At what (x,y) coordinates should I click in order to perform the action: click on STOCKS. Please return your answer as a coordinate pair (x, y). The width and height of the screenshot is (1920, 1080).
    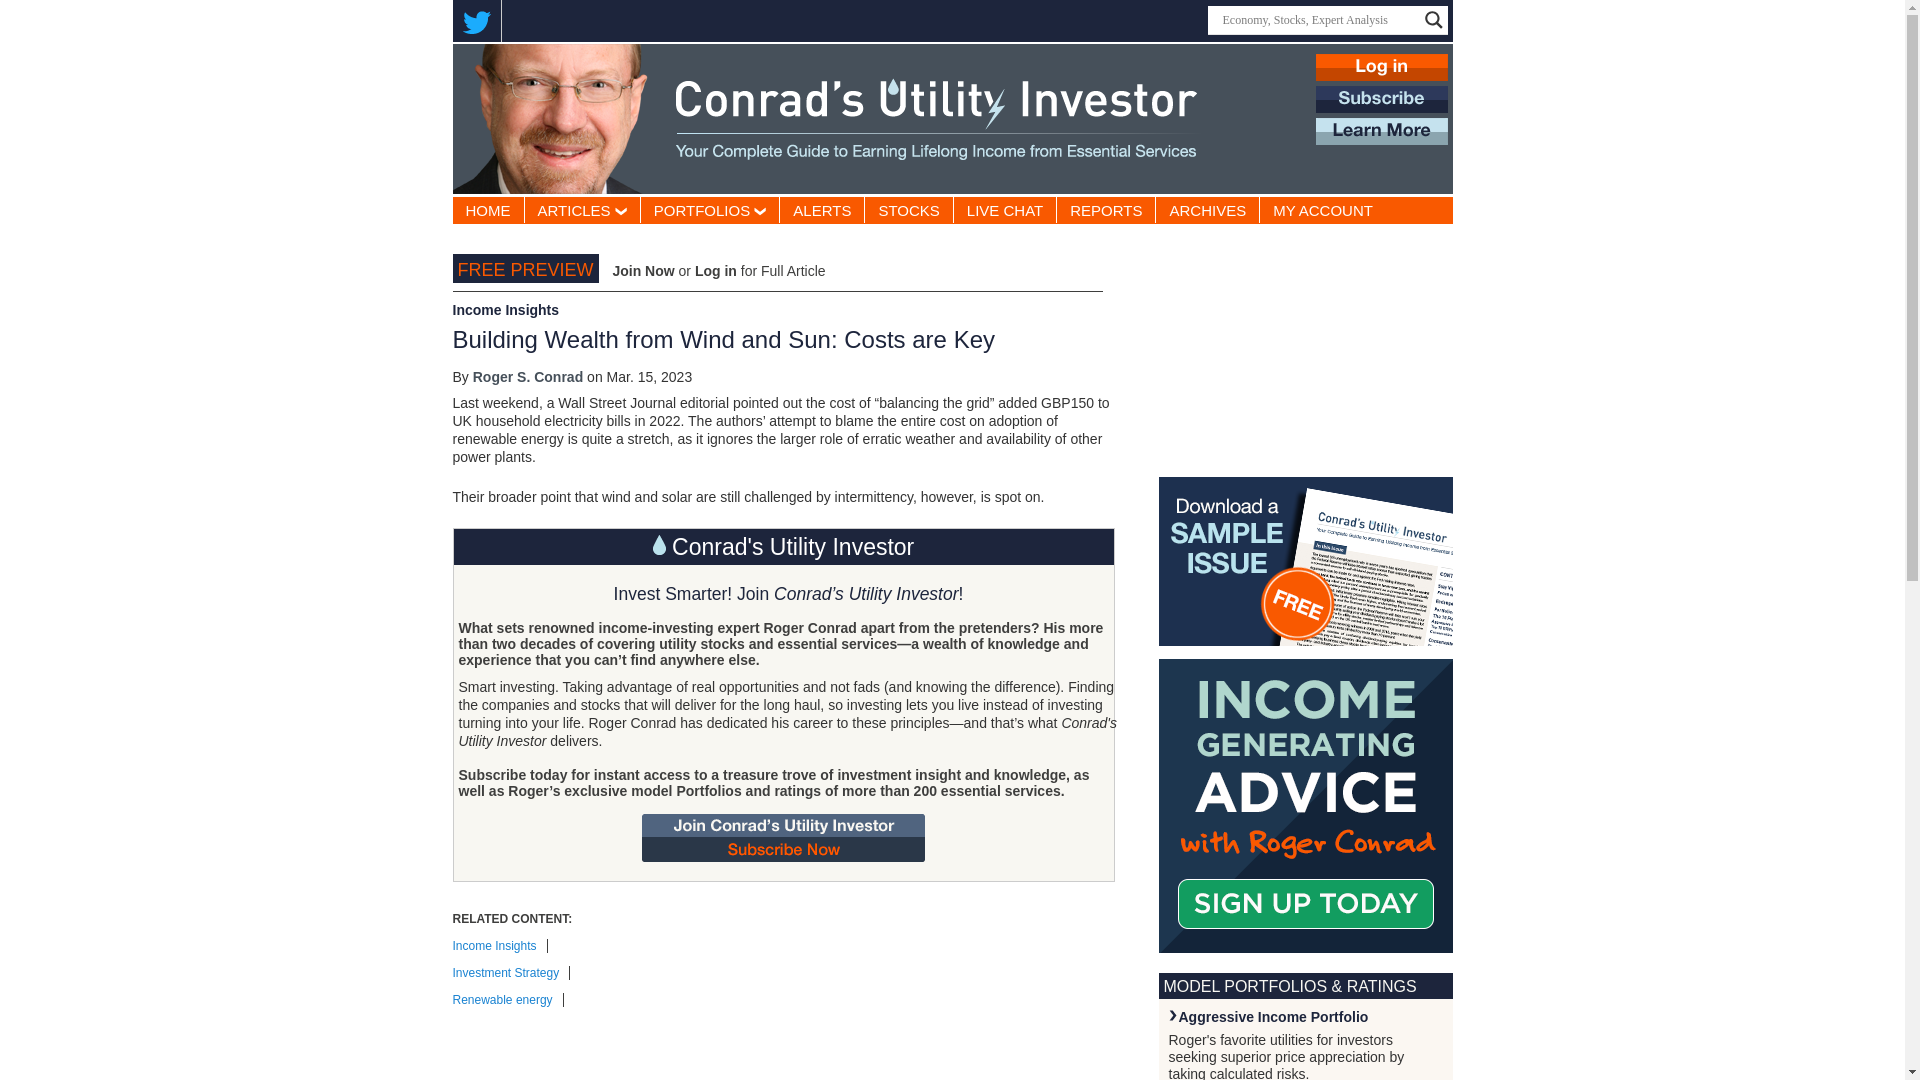
    Looking at the image, I should click on (908, 208).